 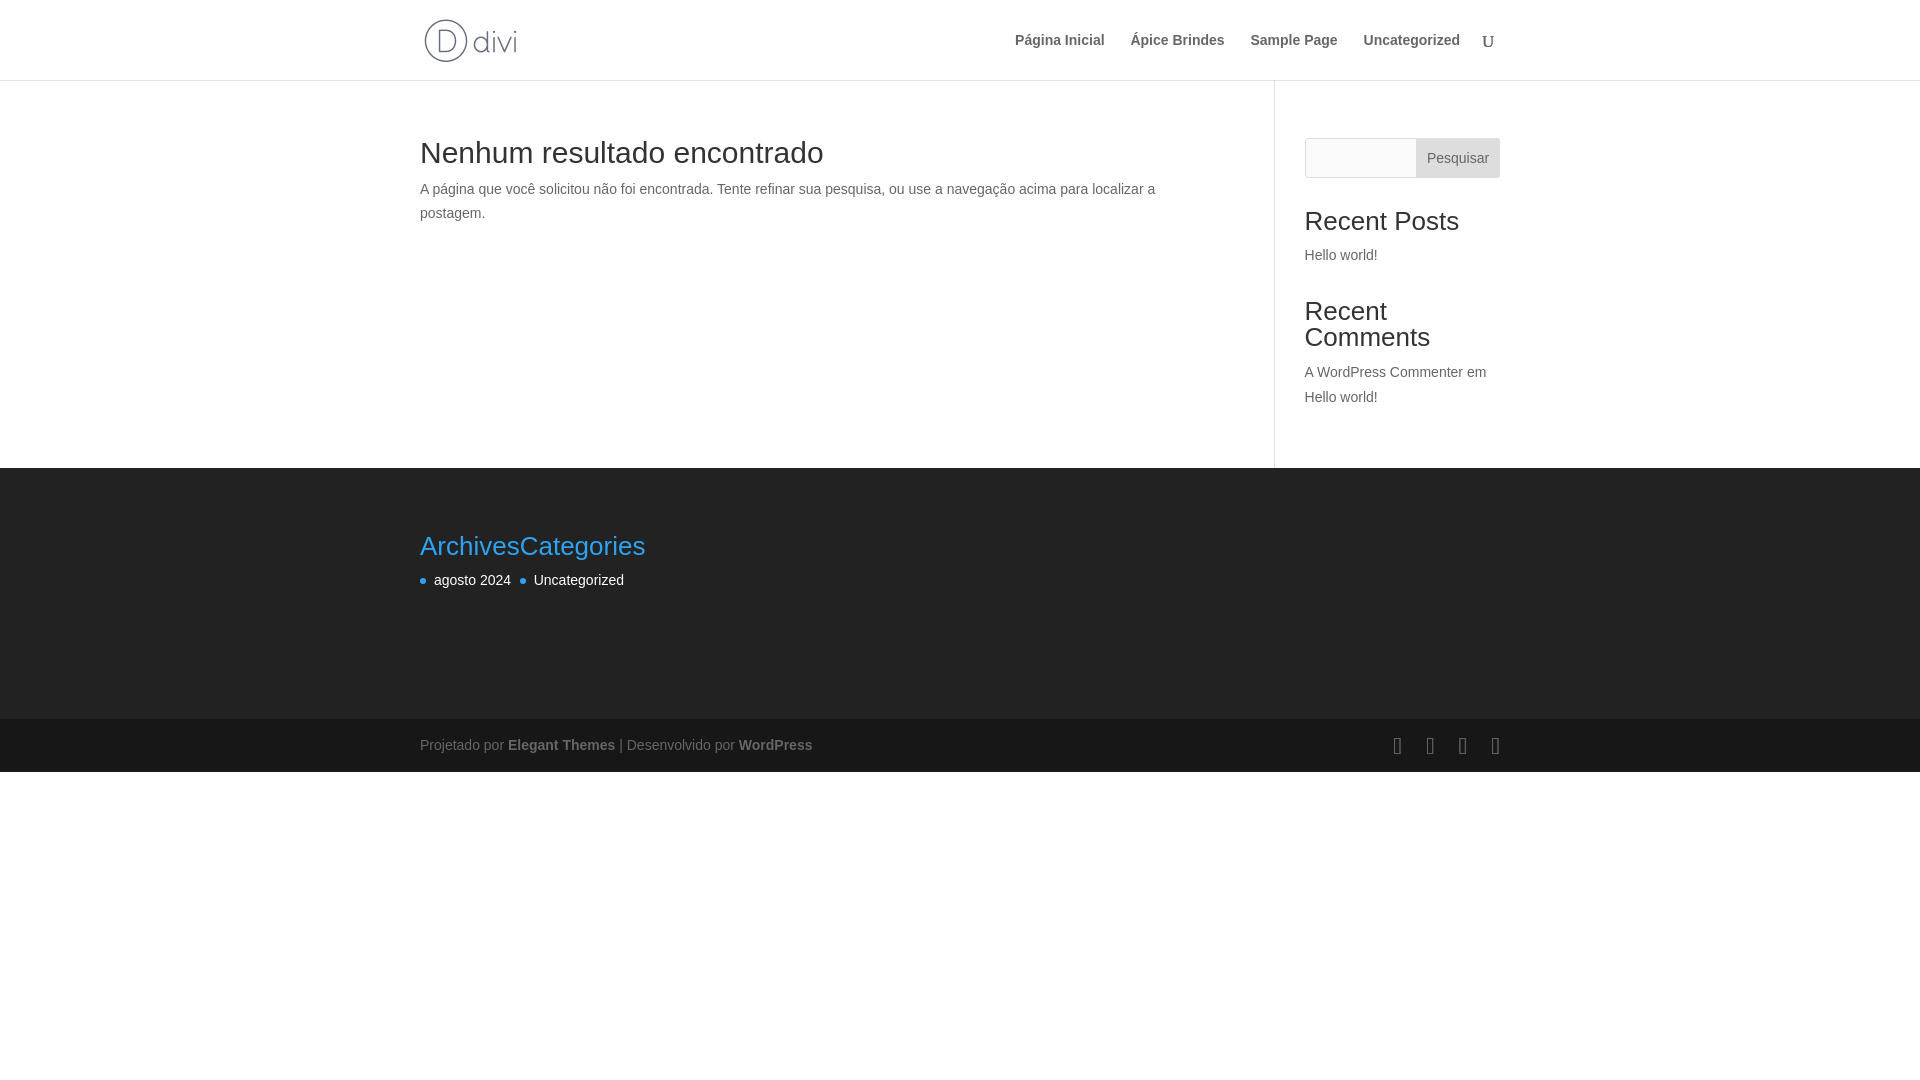 What do you see at coordinates (1411, 56) in the screenshot?
I see `Uncategorized` at bounding box center [1411, 56].